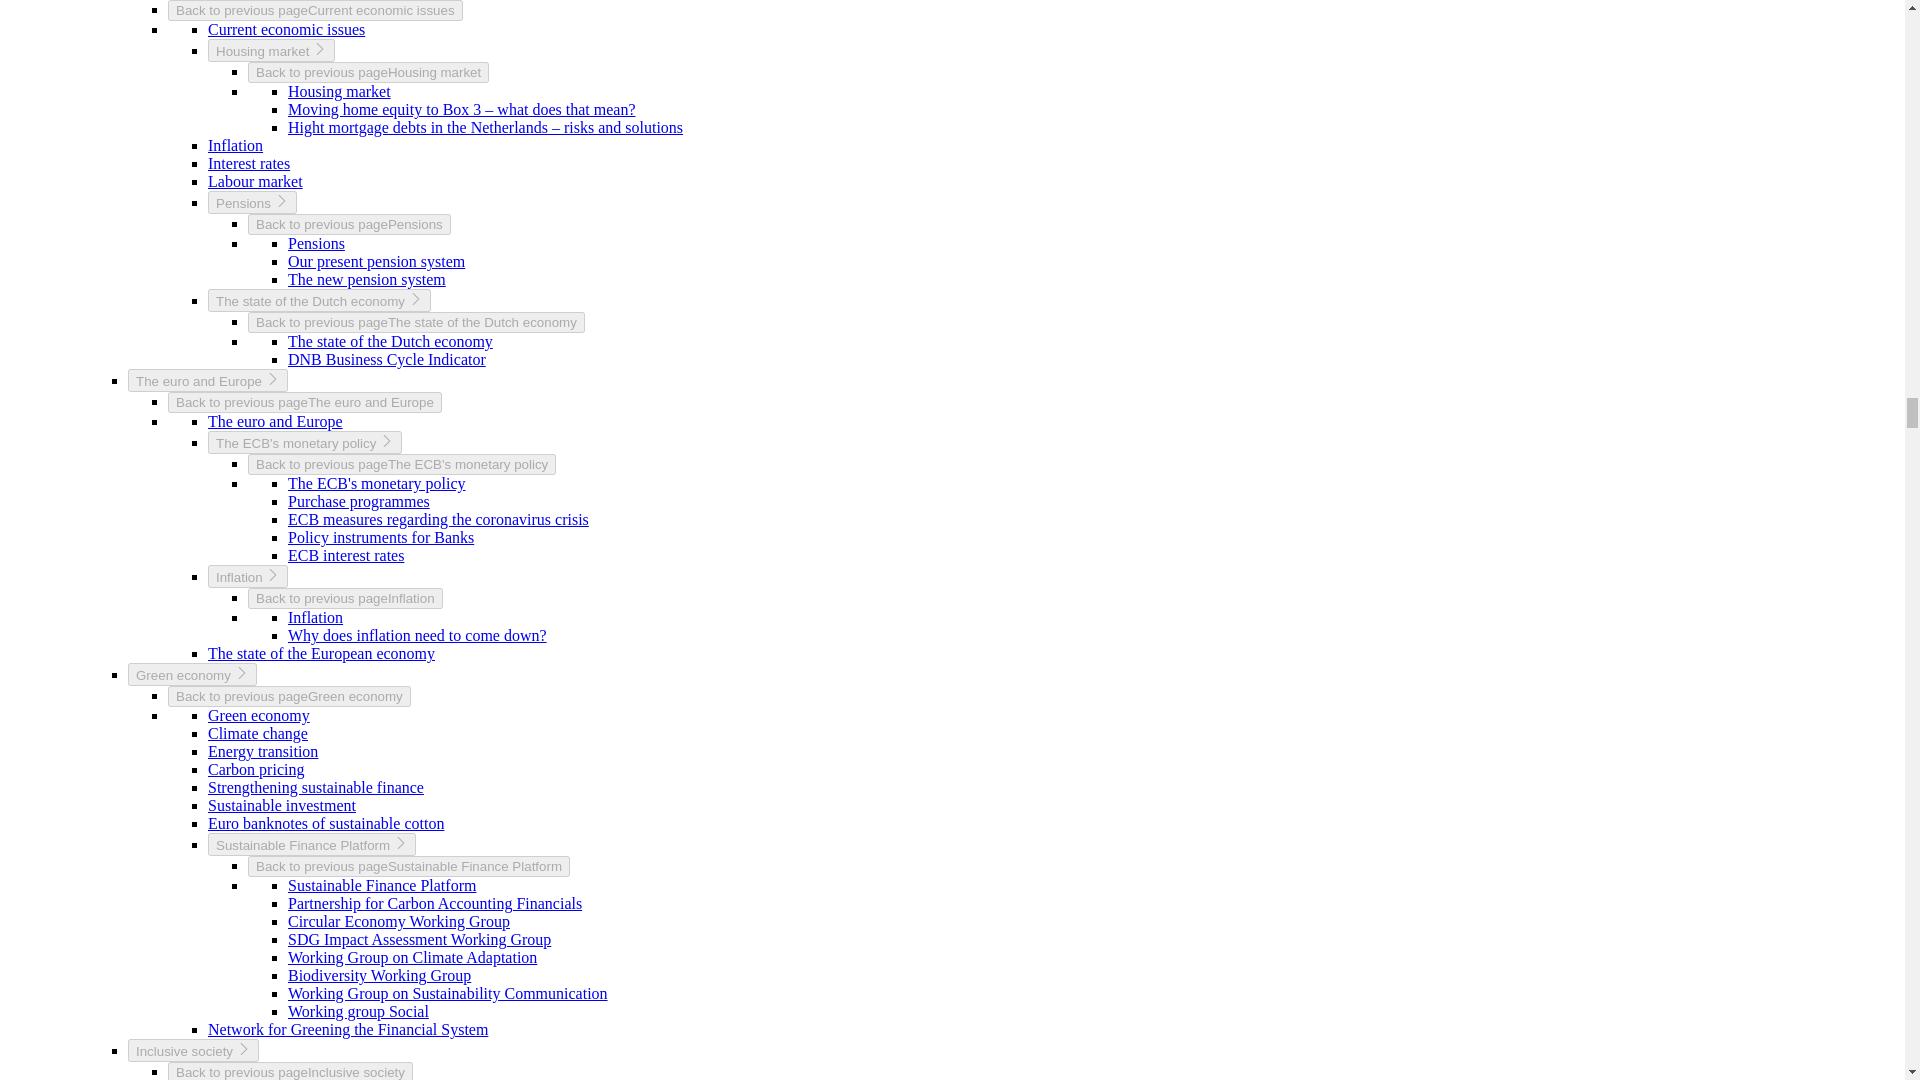  What do you see at coordinates (315, 10) in the screenshot?
I see `Back to previous pageCurrent economic issues` at bounding box center [315, 10].